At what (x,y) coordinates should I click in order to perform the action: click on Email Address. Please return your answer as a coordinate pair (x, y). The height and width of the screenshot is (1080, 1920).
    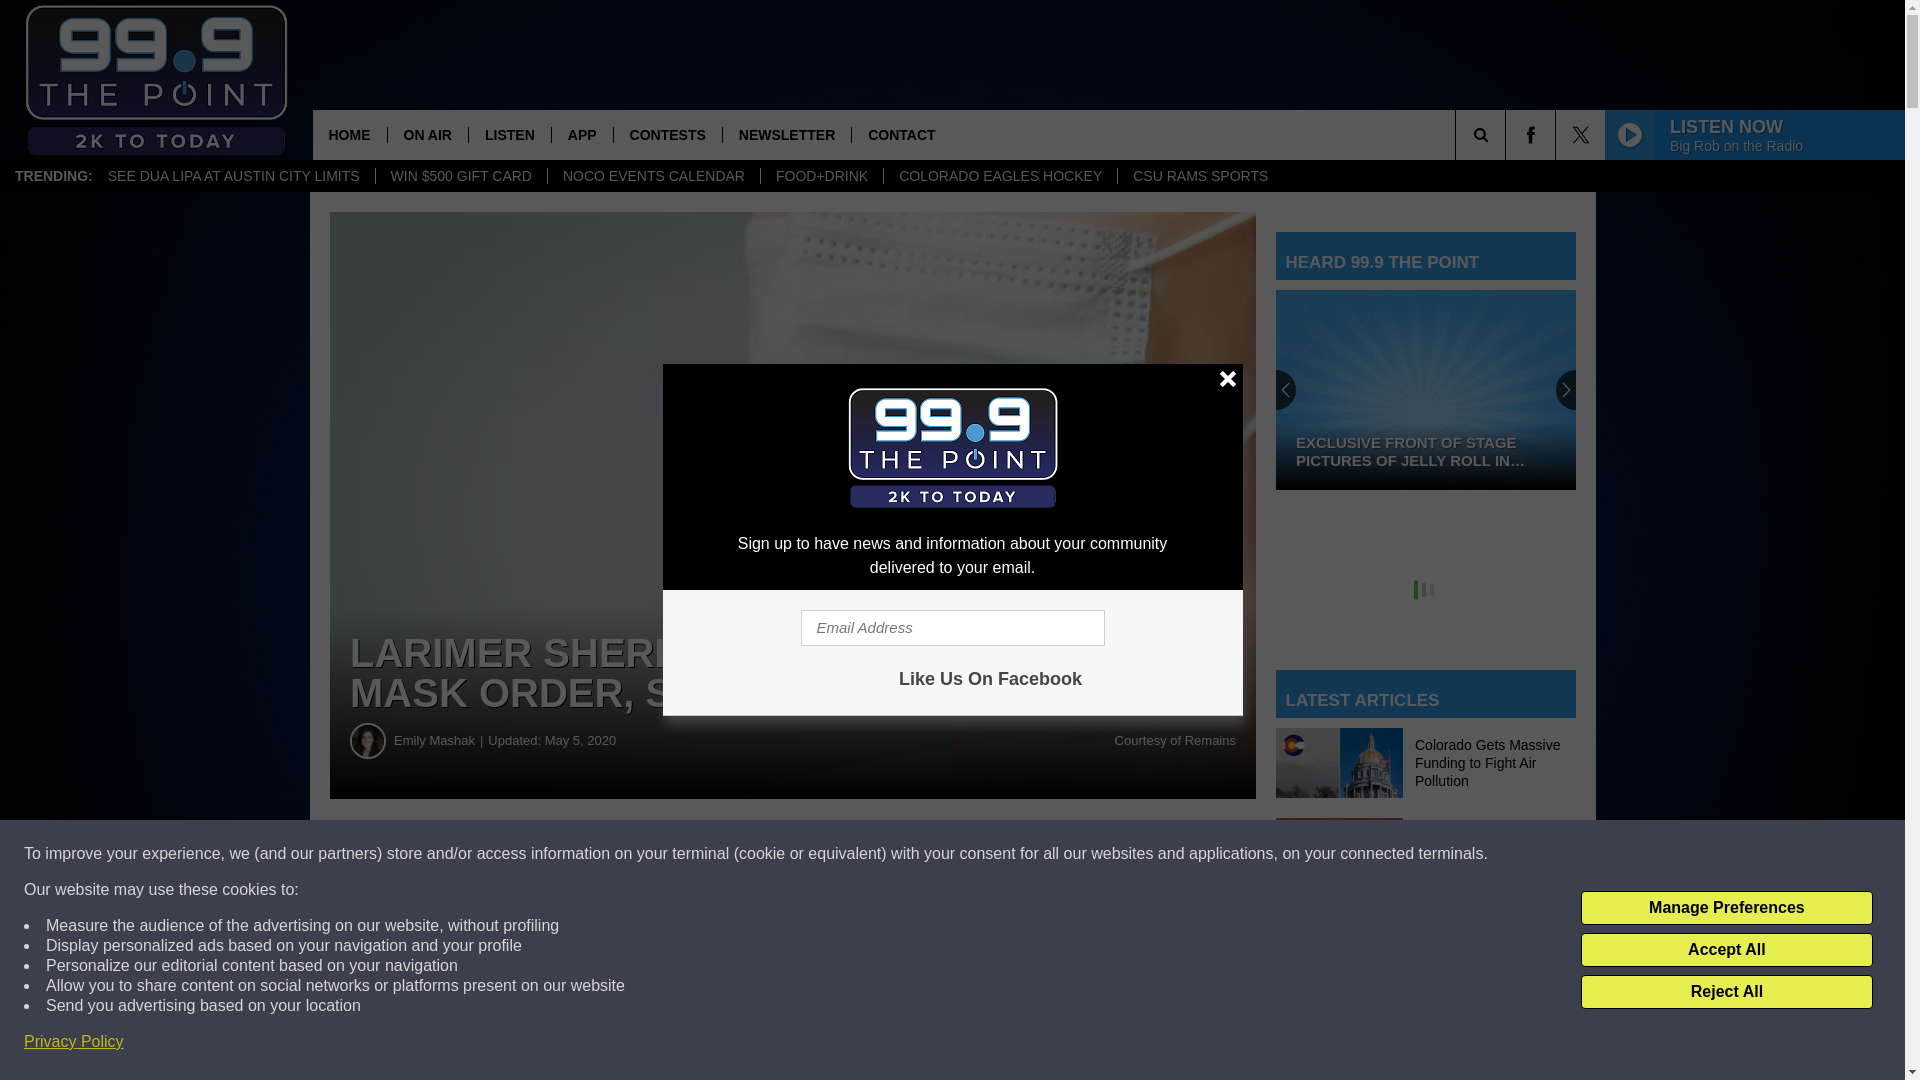
    Looking at the image, I should click on (952, 628).